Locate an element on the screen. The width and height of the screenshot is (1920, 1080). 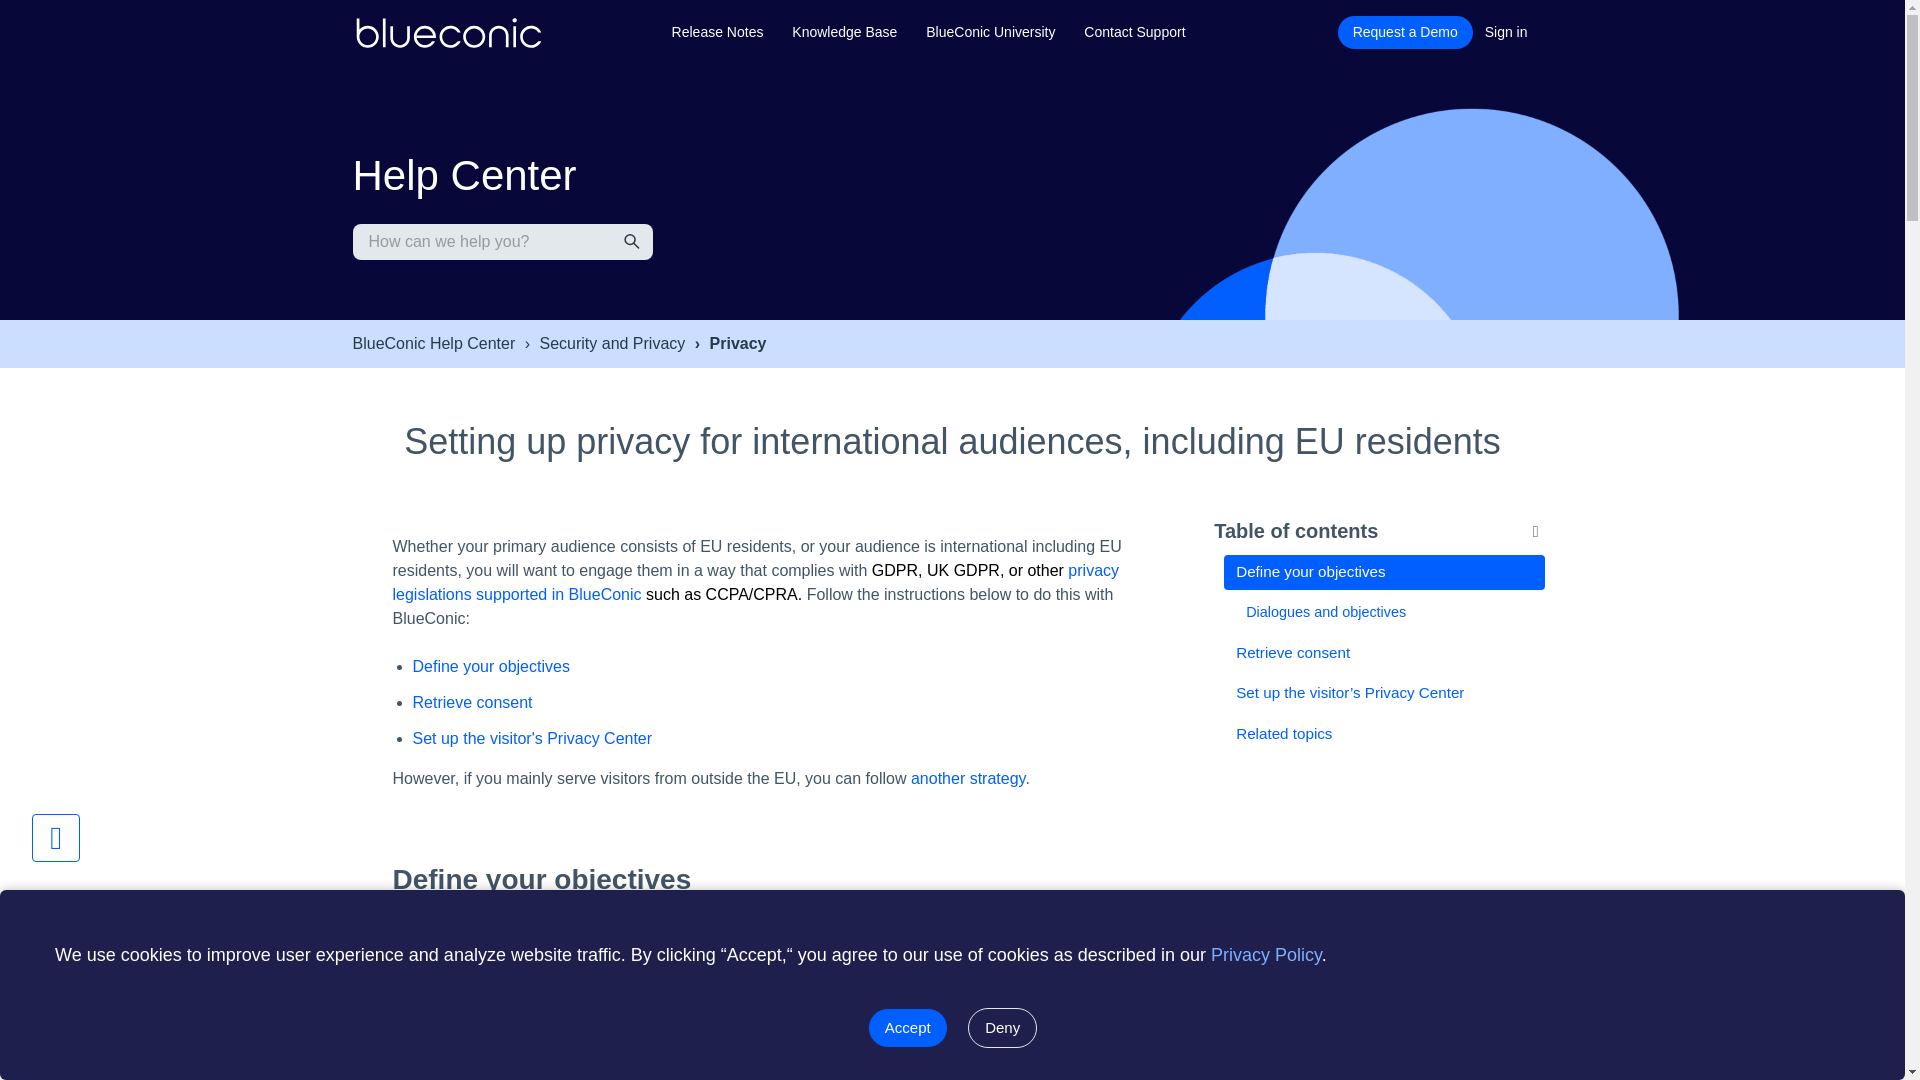
Retrieve consent is located at coordinates (472, 702).